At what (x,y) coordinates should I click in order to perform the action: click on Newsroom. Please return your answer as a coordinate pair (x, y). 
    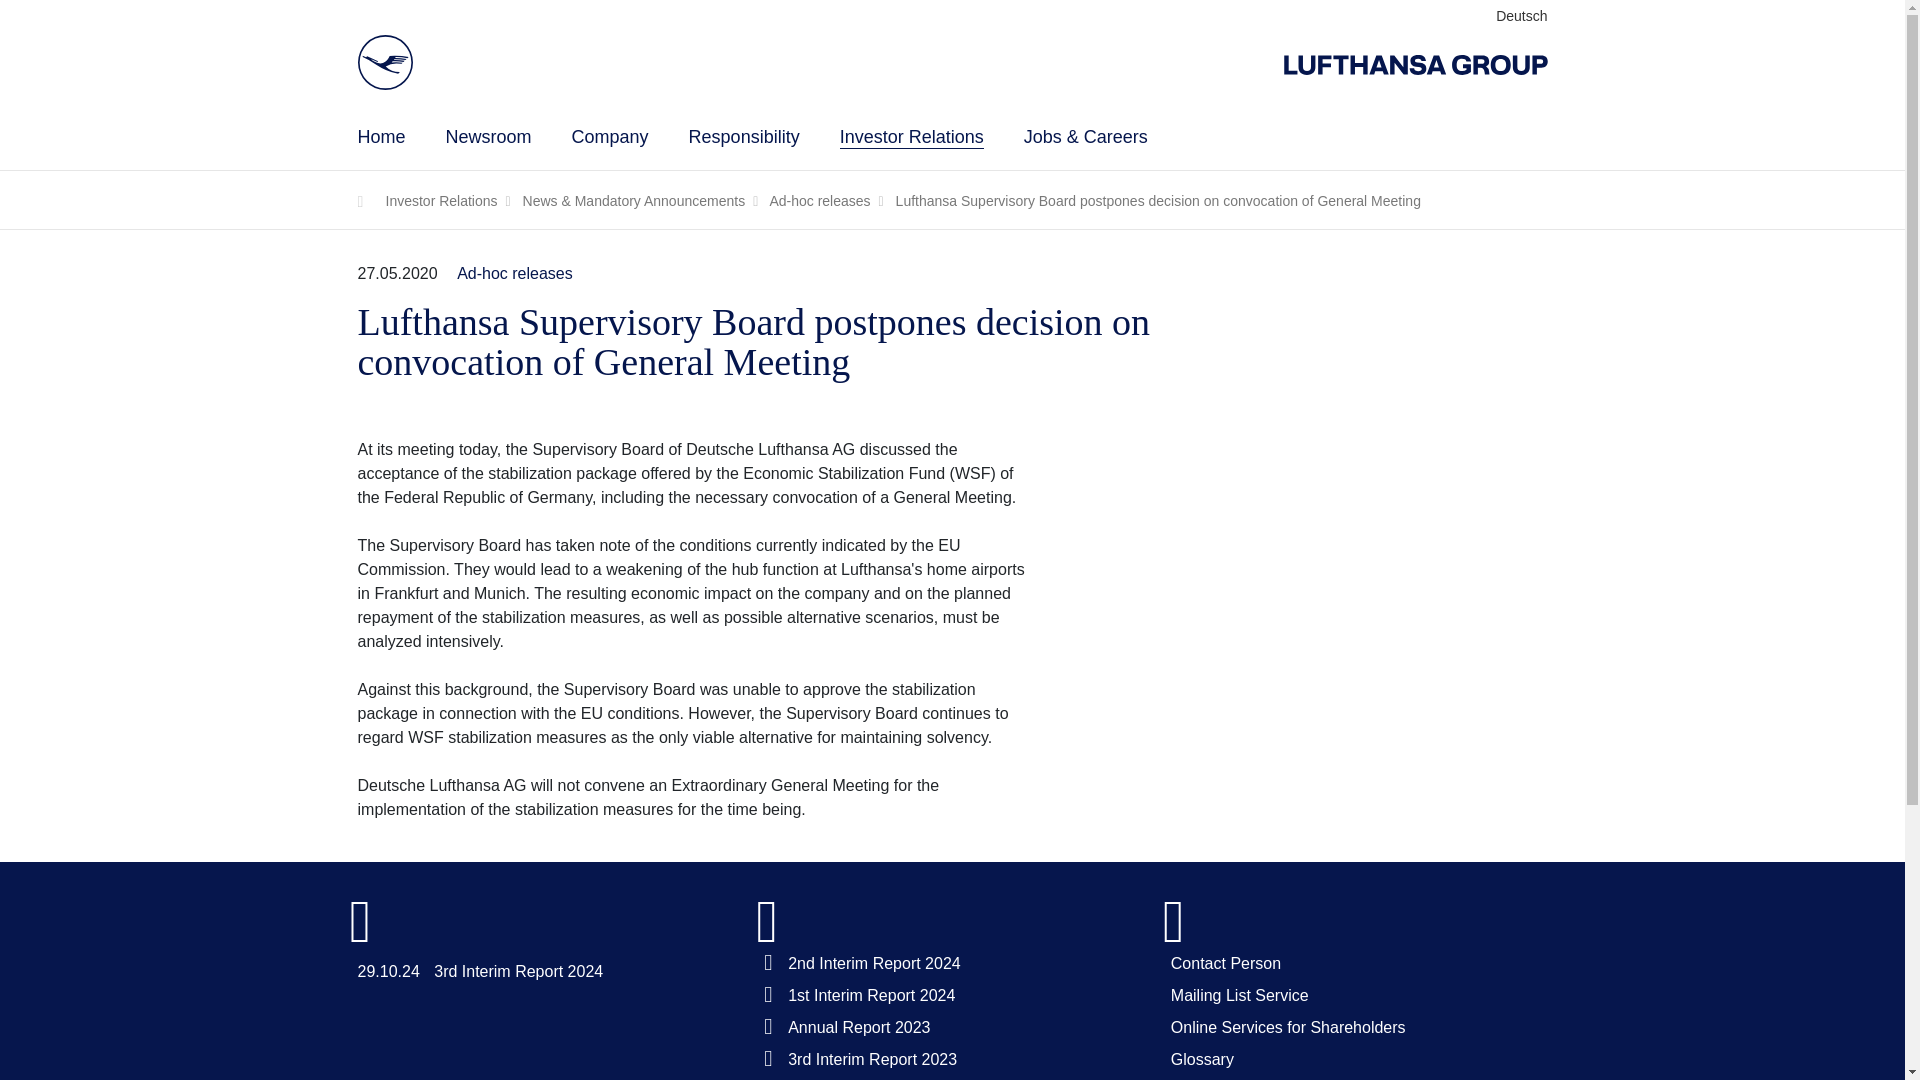
    Looking at the image, I should click on (488, 136).